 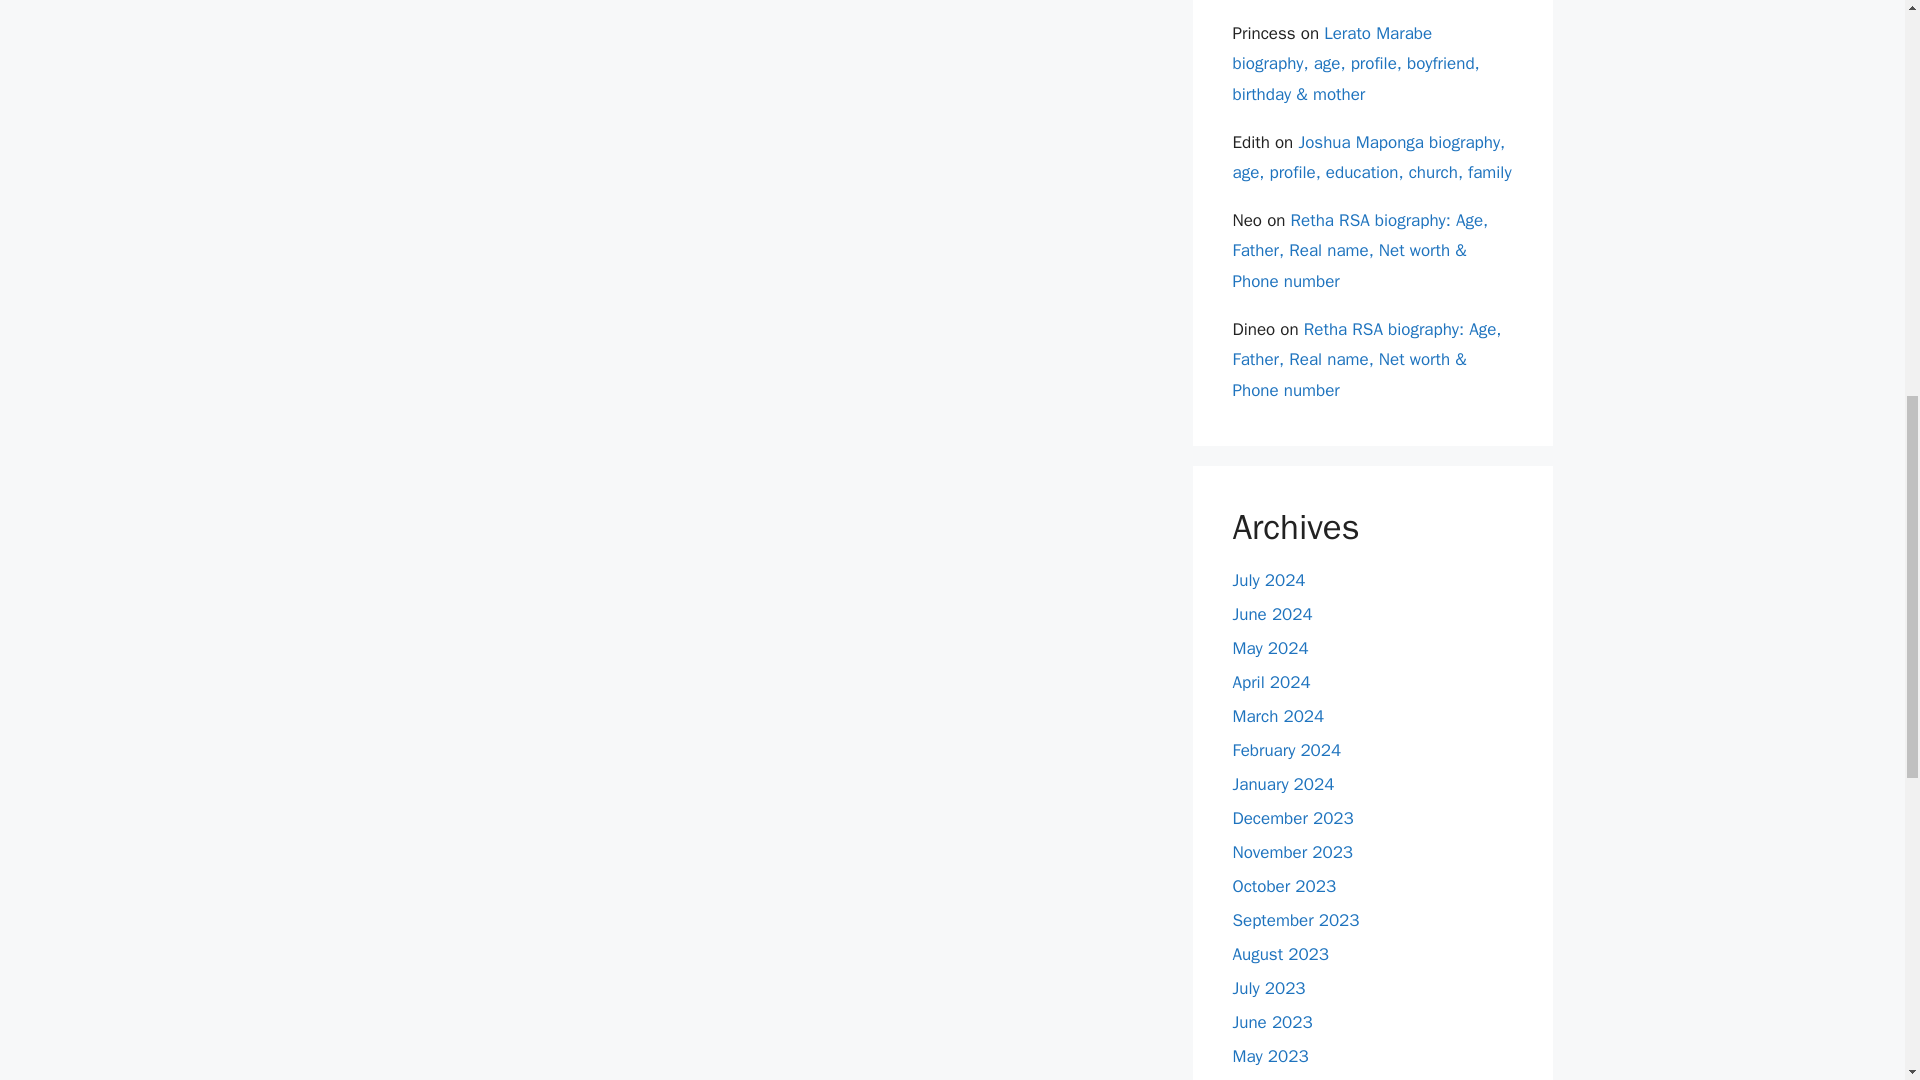 What do you see at coordinates (1283, 784) in the screenshot?
I see `January 2024` at bounding box center [1283, 784].